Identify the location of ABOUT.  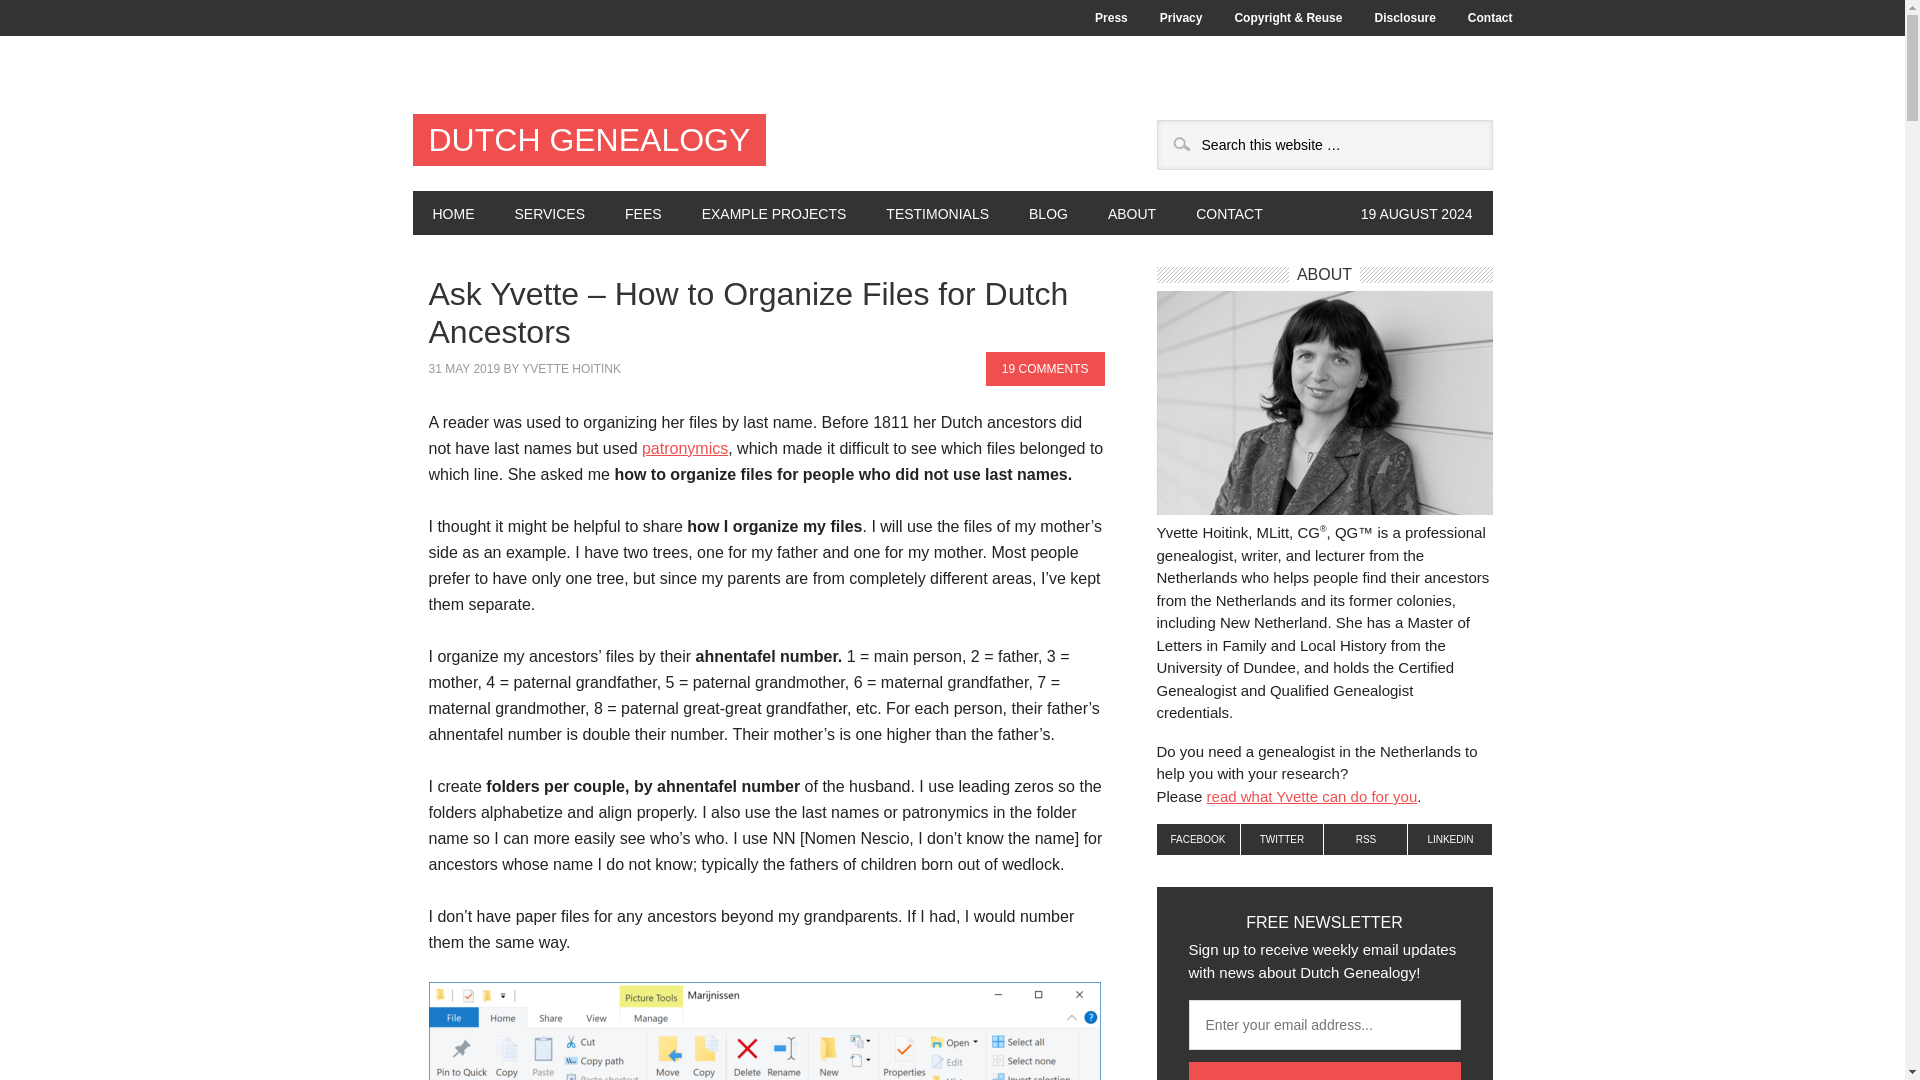
(1132, 213).